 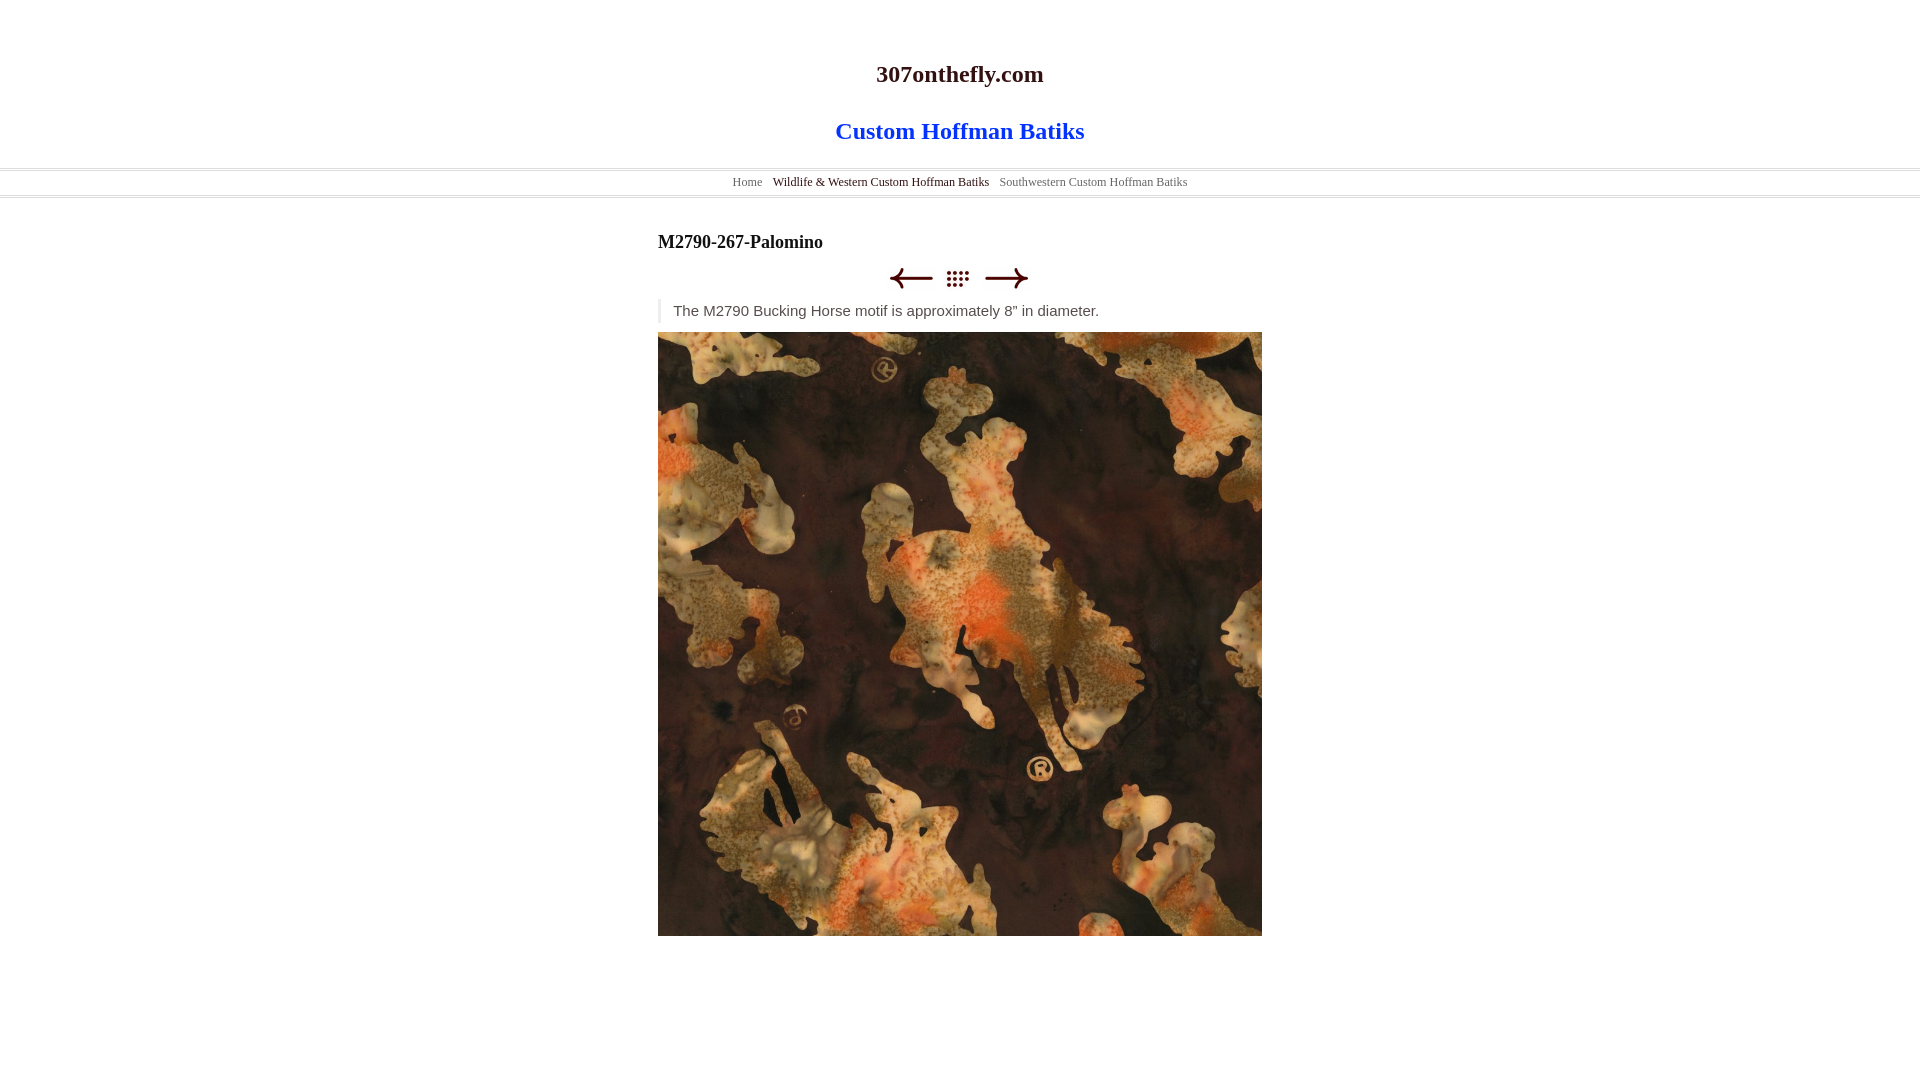 What do you see at coordinates (1006, 278) in the screenshot?
I see `Next` at bounding box center [1006, 278].